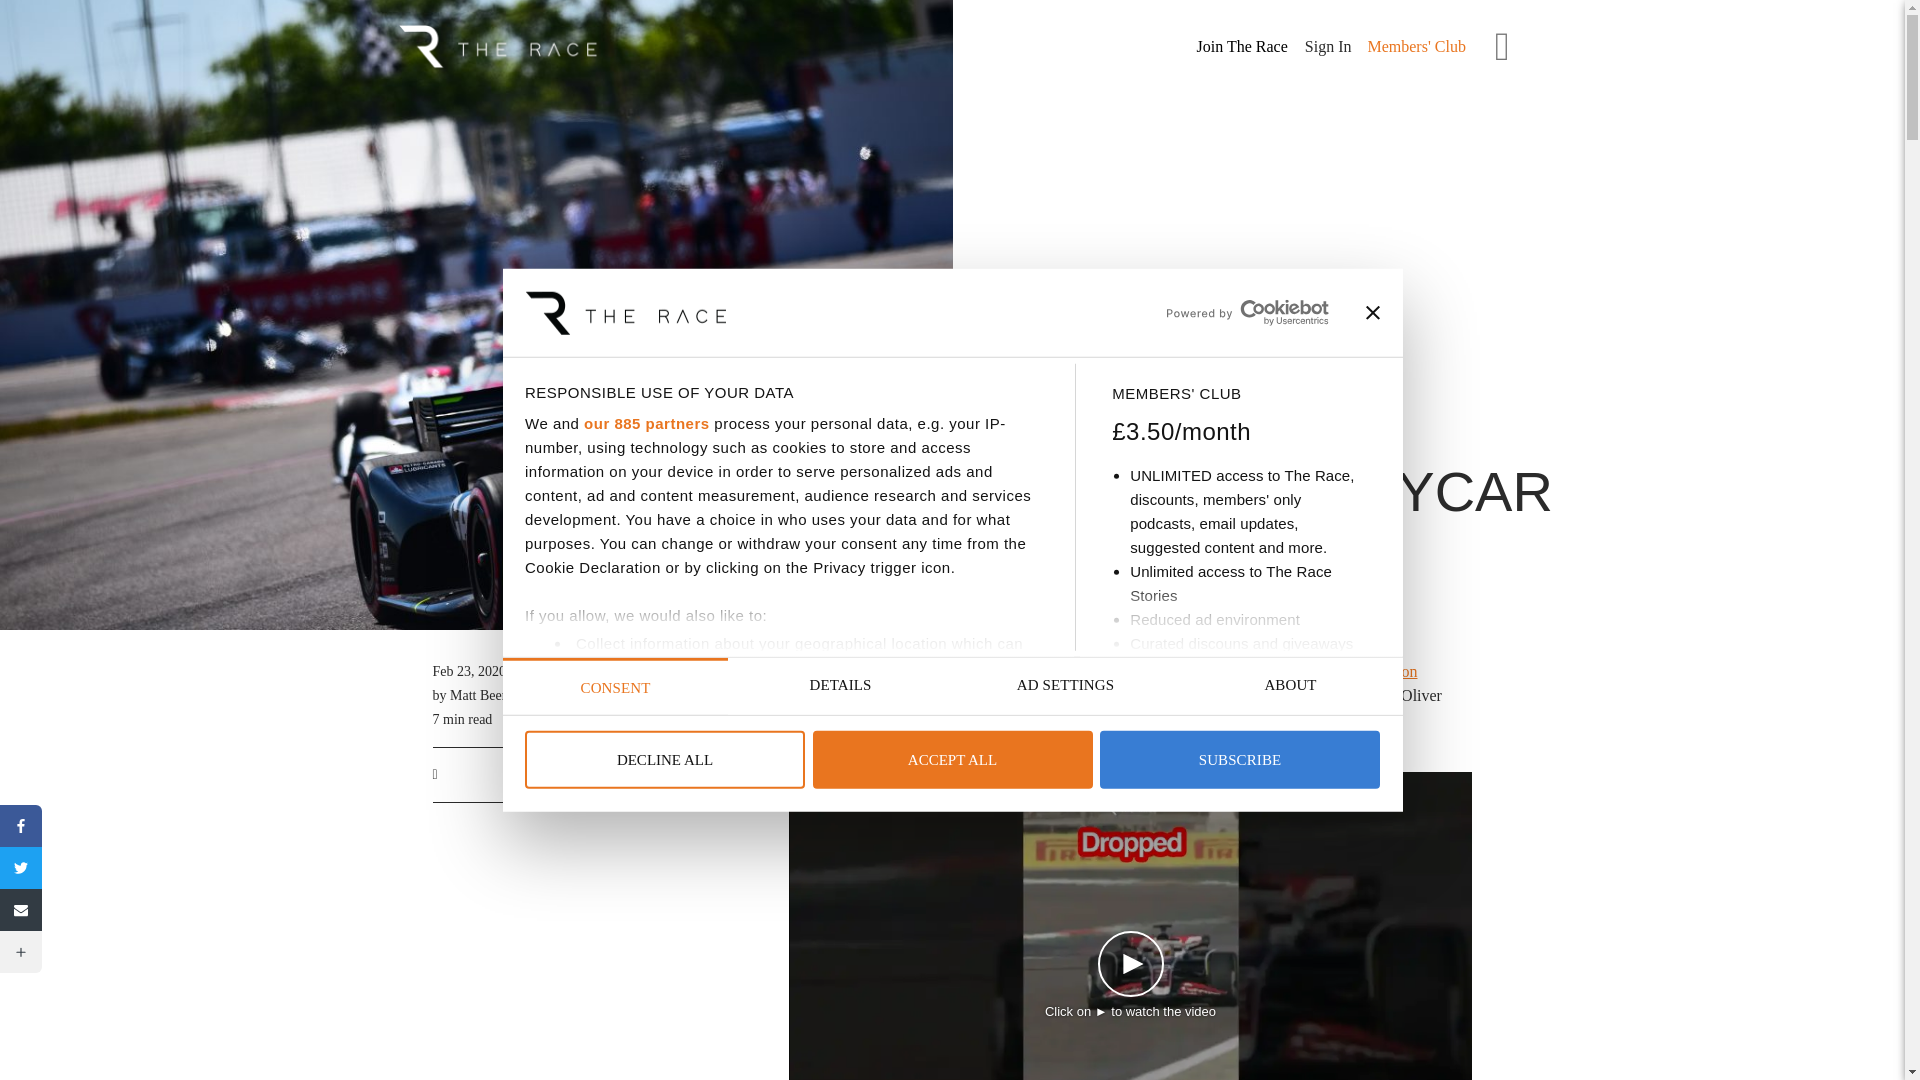 The width and height of the screenshot is (1920, 1080). Describe the element at coordinates (714, 766) in the screenshot. I see `details section` at that location.